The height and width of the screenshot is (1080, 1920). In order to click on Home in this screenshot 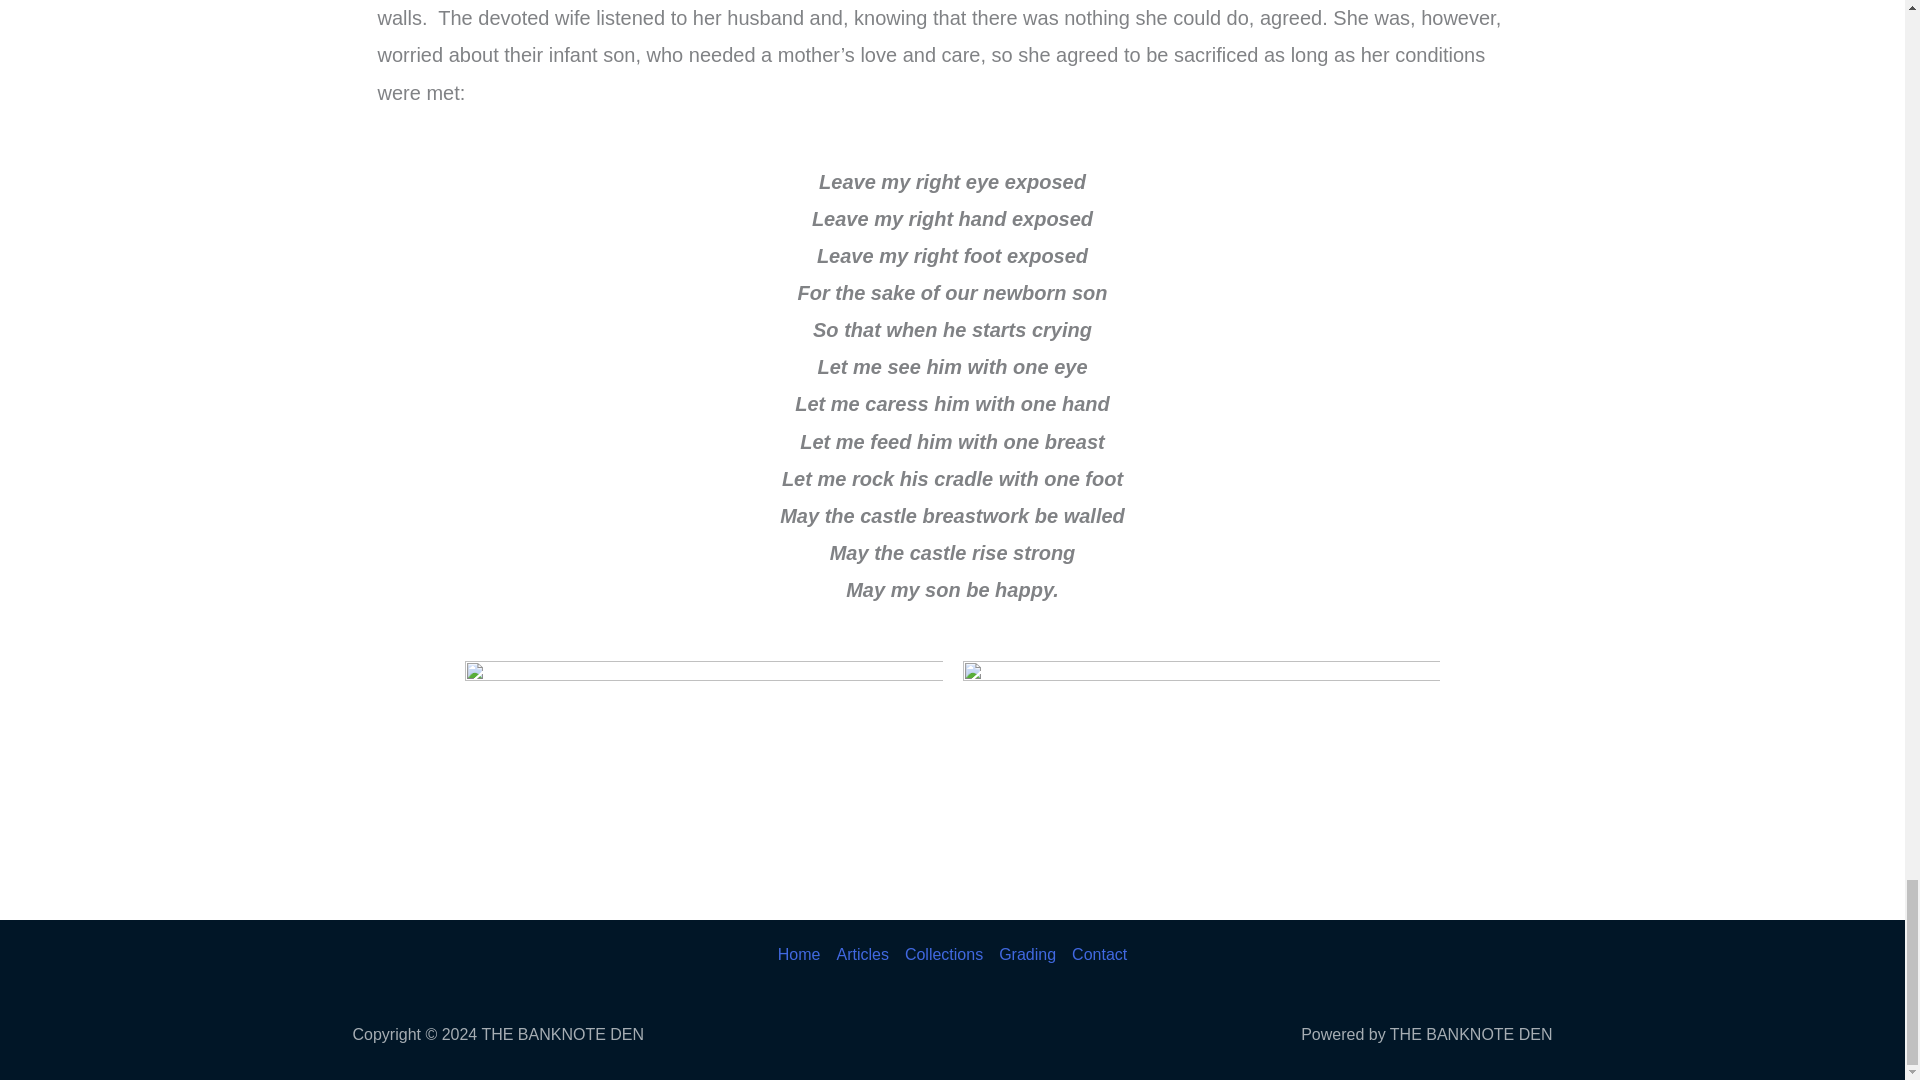, I will do `click(803, 954)`.